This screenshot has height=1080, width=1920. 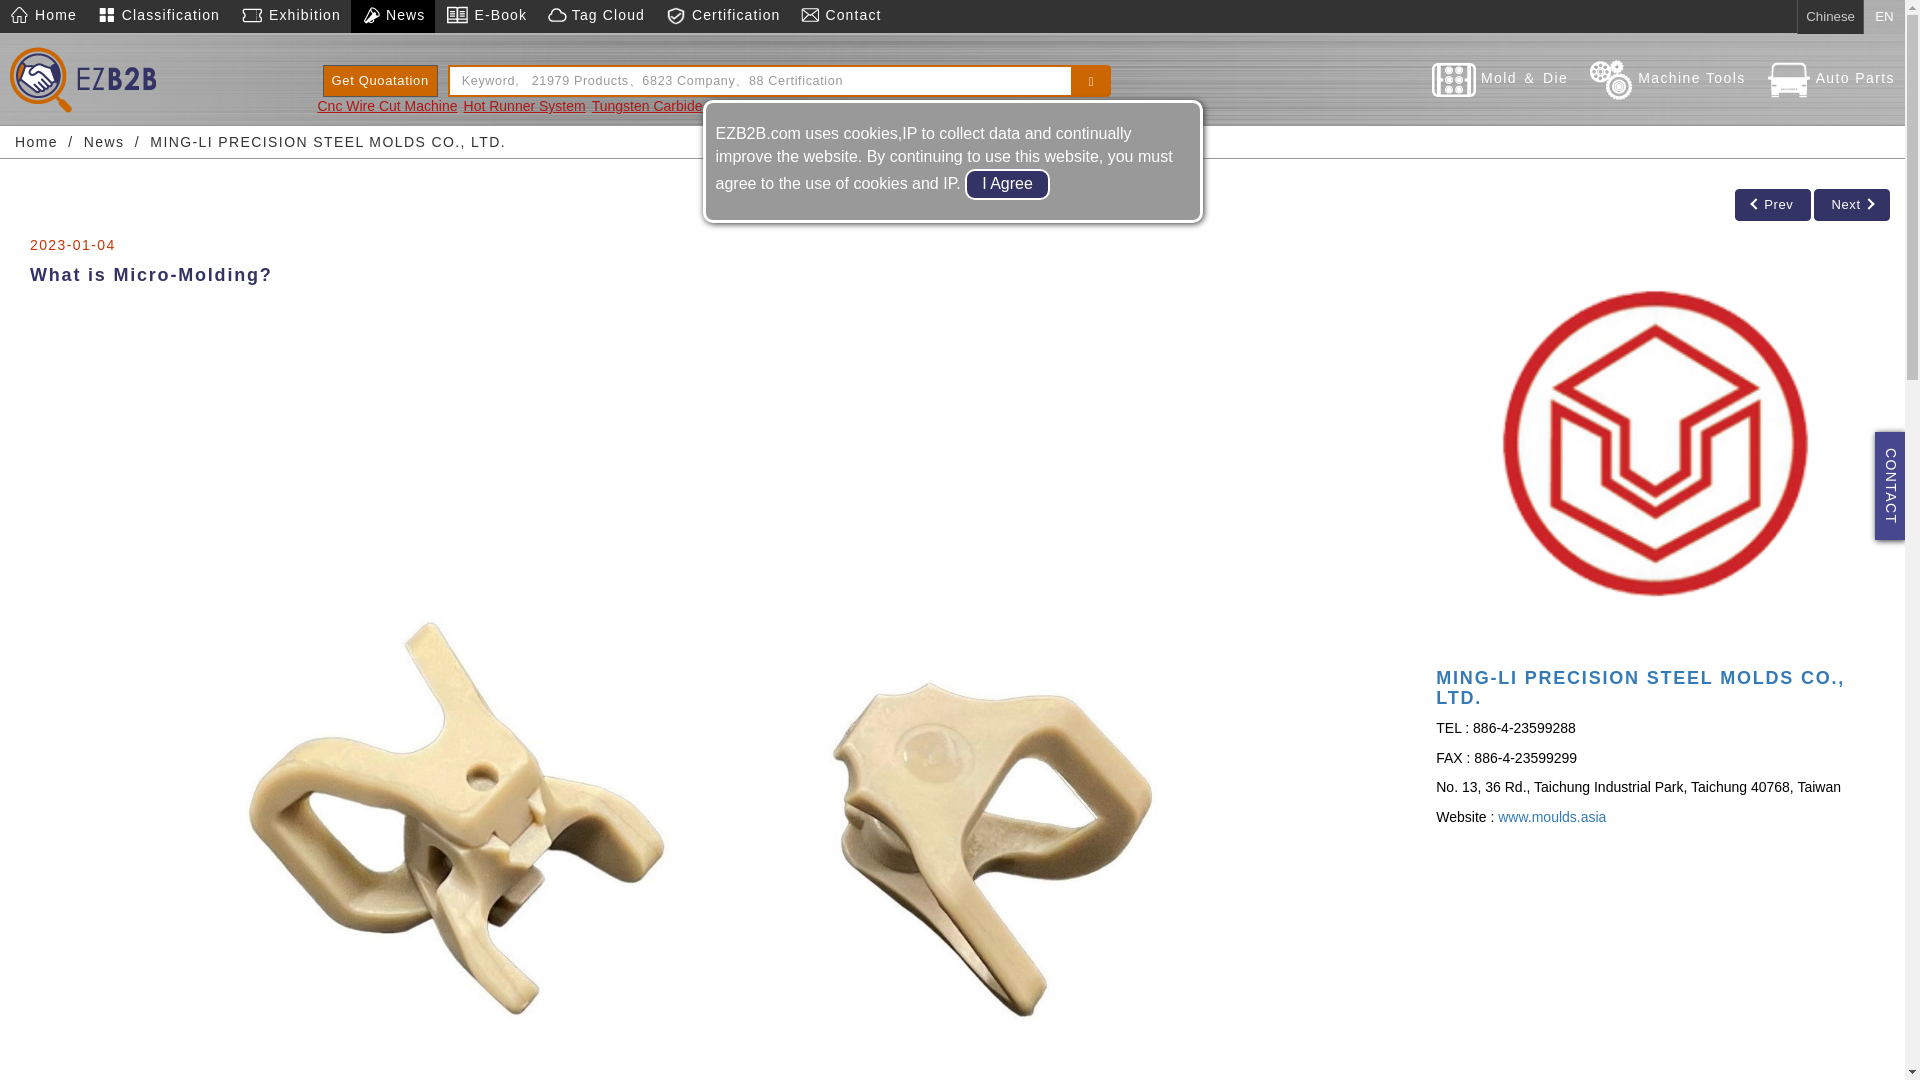 I want to click on MING-LI PRECISION STEEL MOLDS CO., LTD., so click(x=328, y=142).